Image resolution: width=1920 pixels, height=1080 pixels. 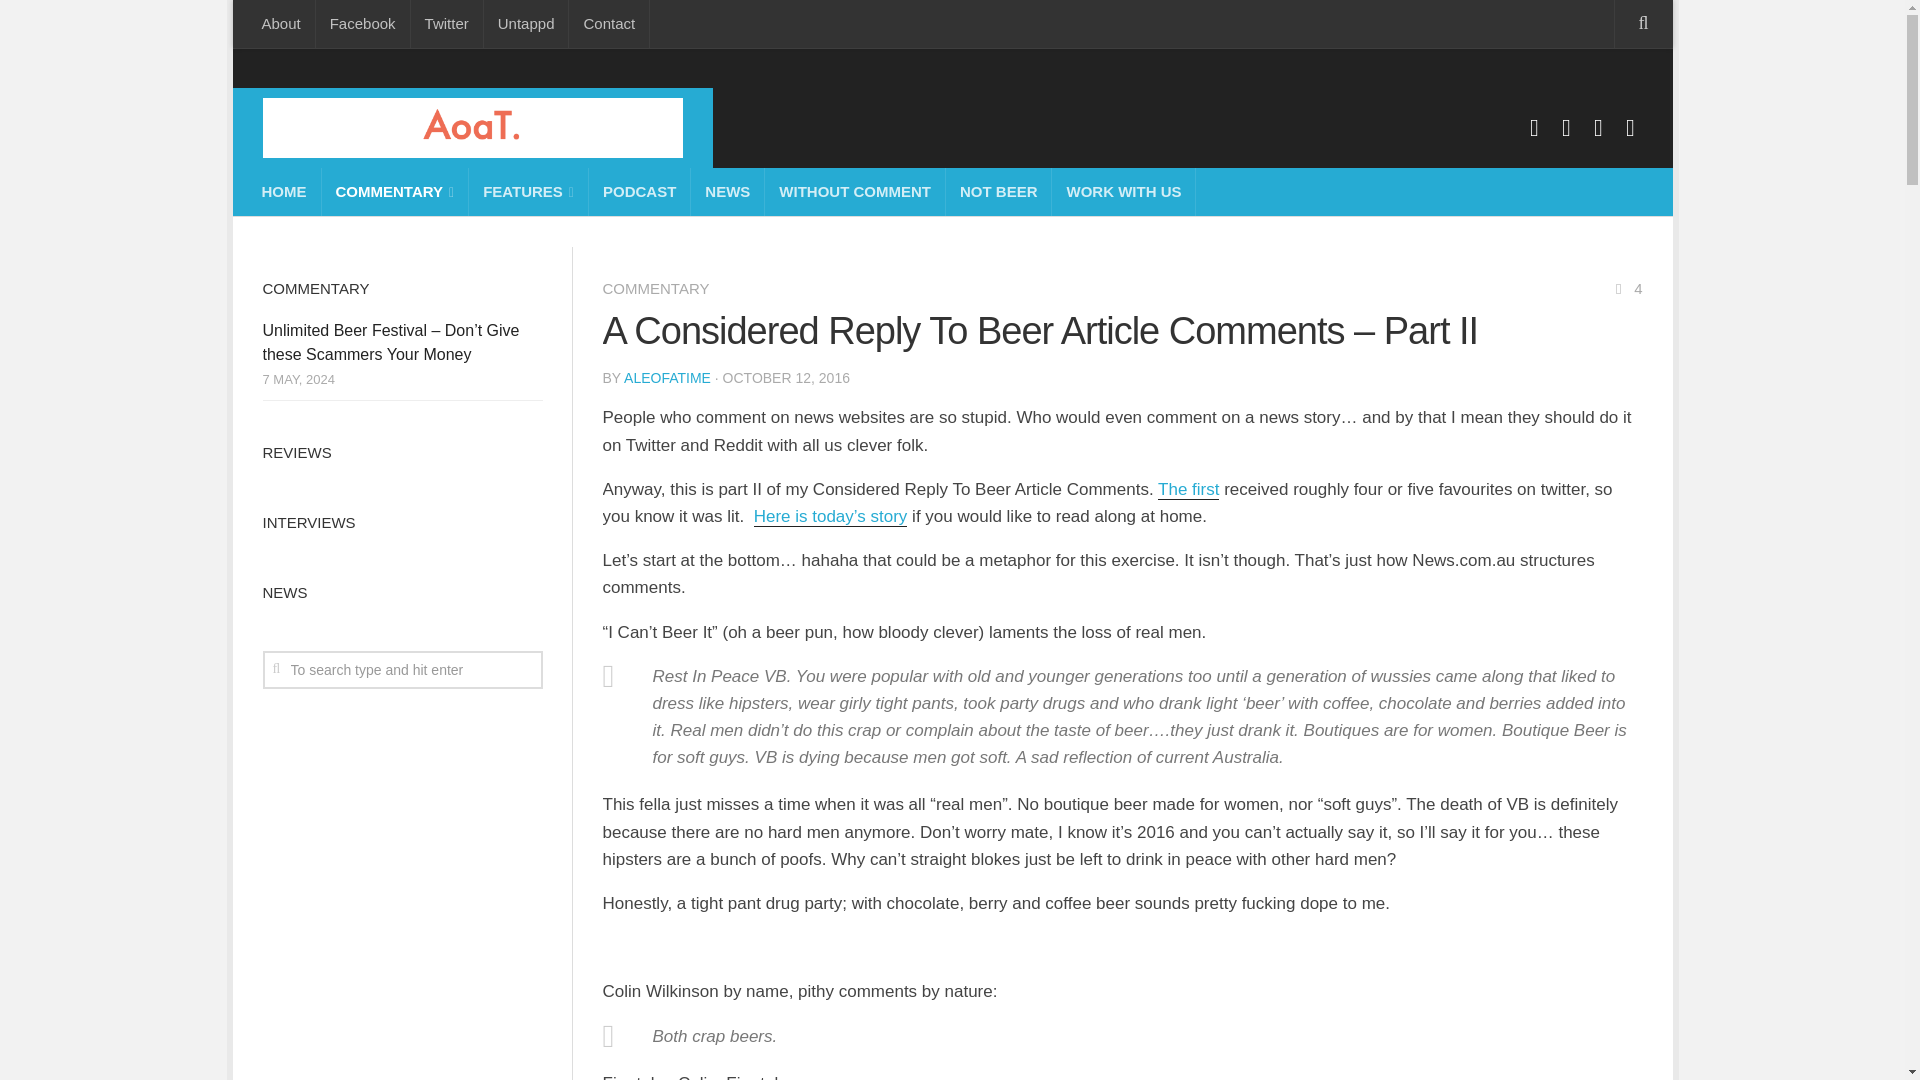 What do you see at coordinates (1123, 192) in the screenshot?
I see `WORK WITH US` at bounding box center [1123, 192].